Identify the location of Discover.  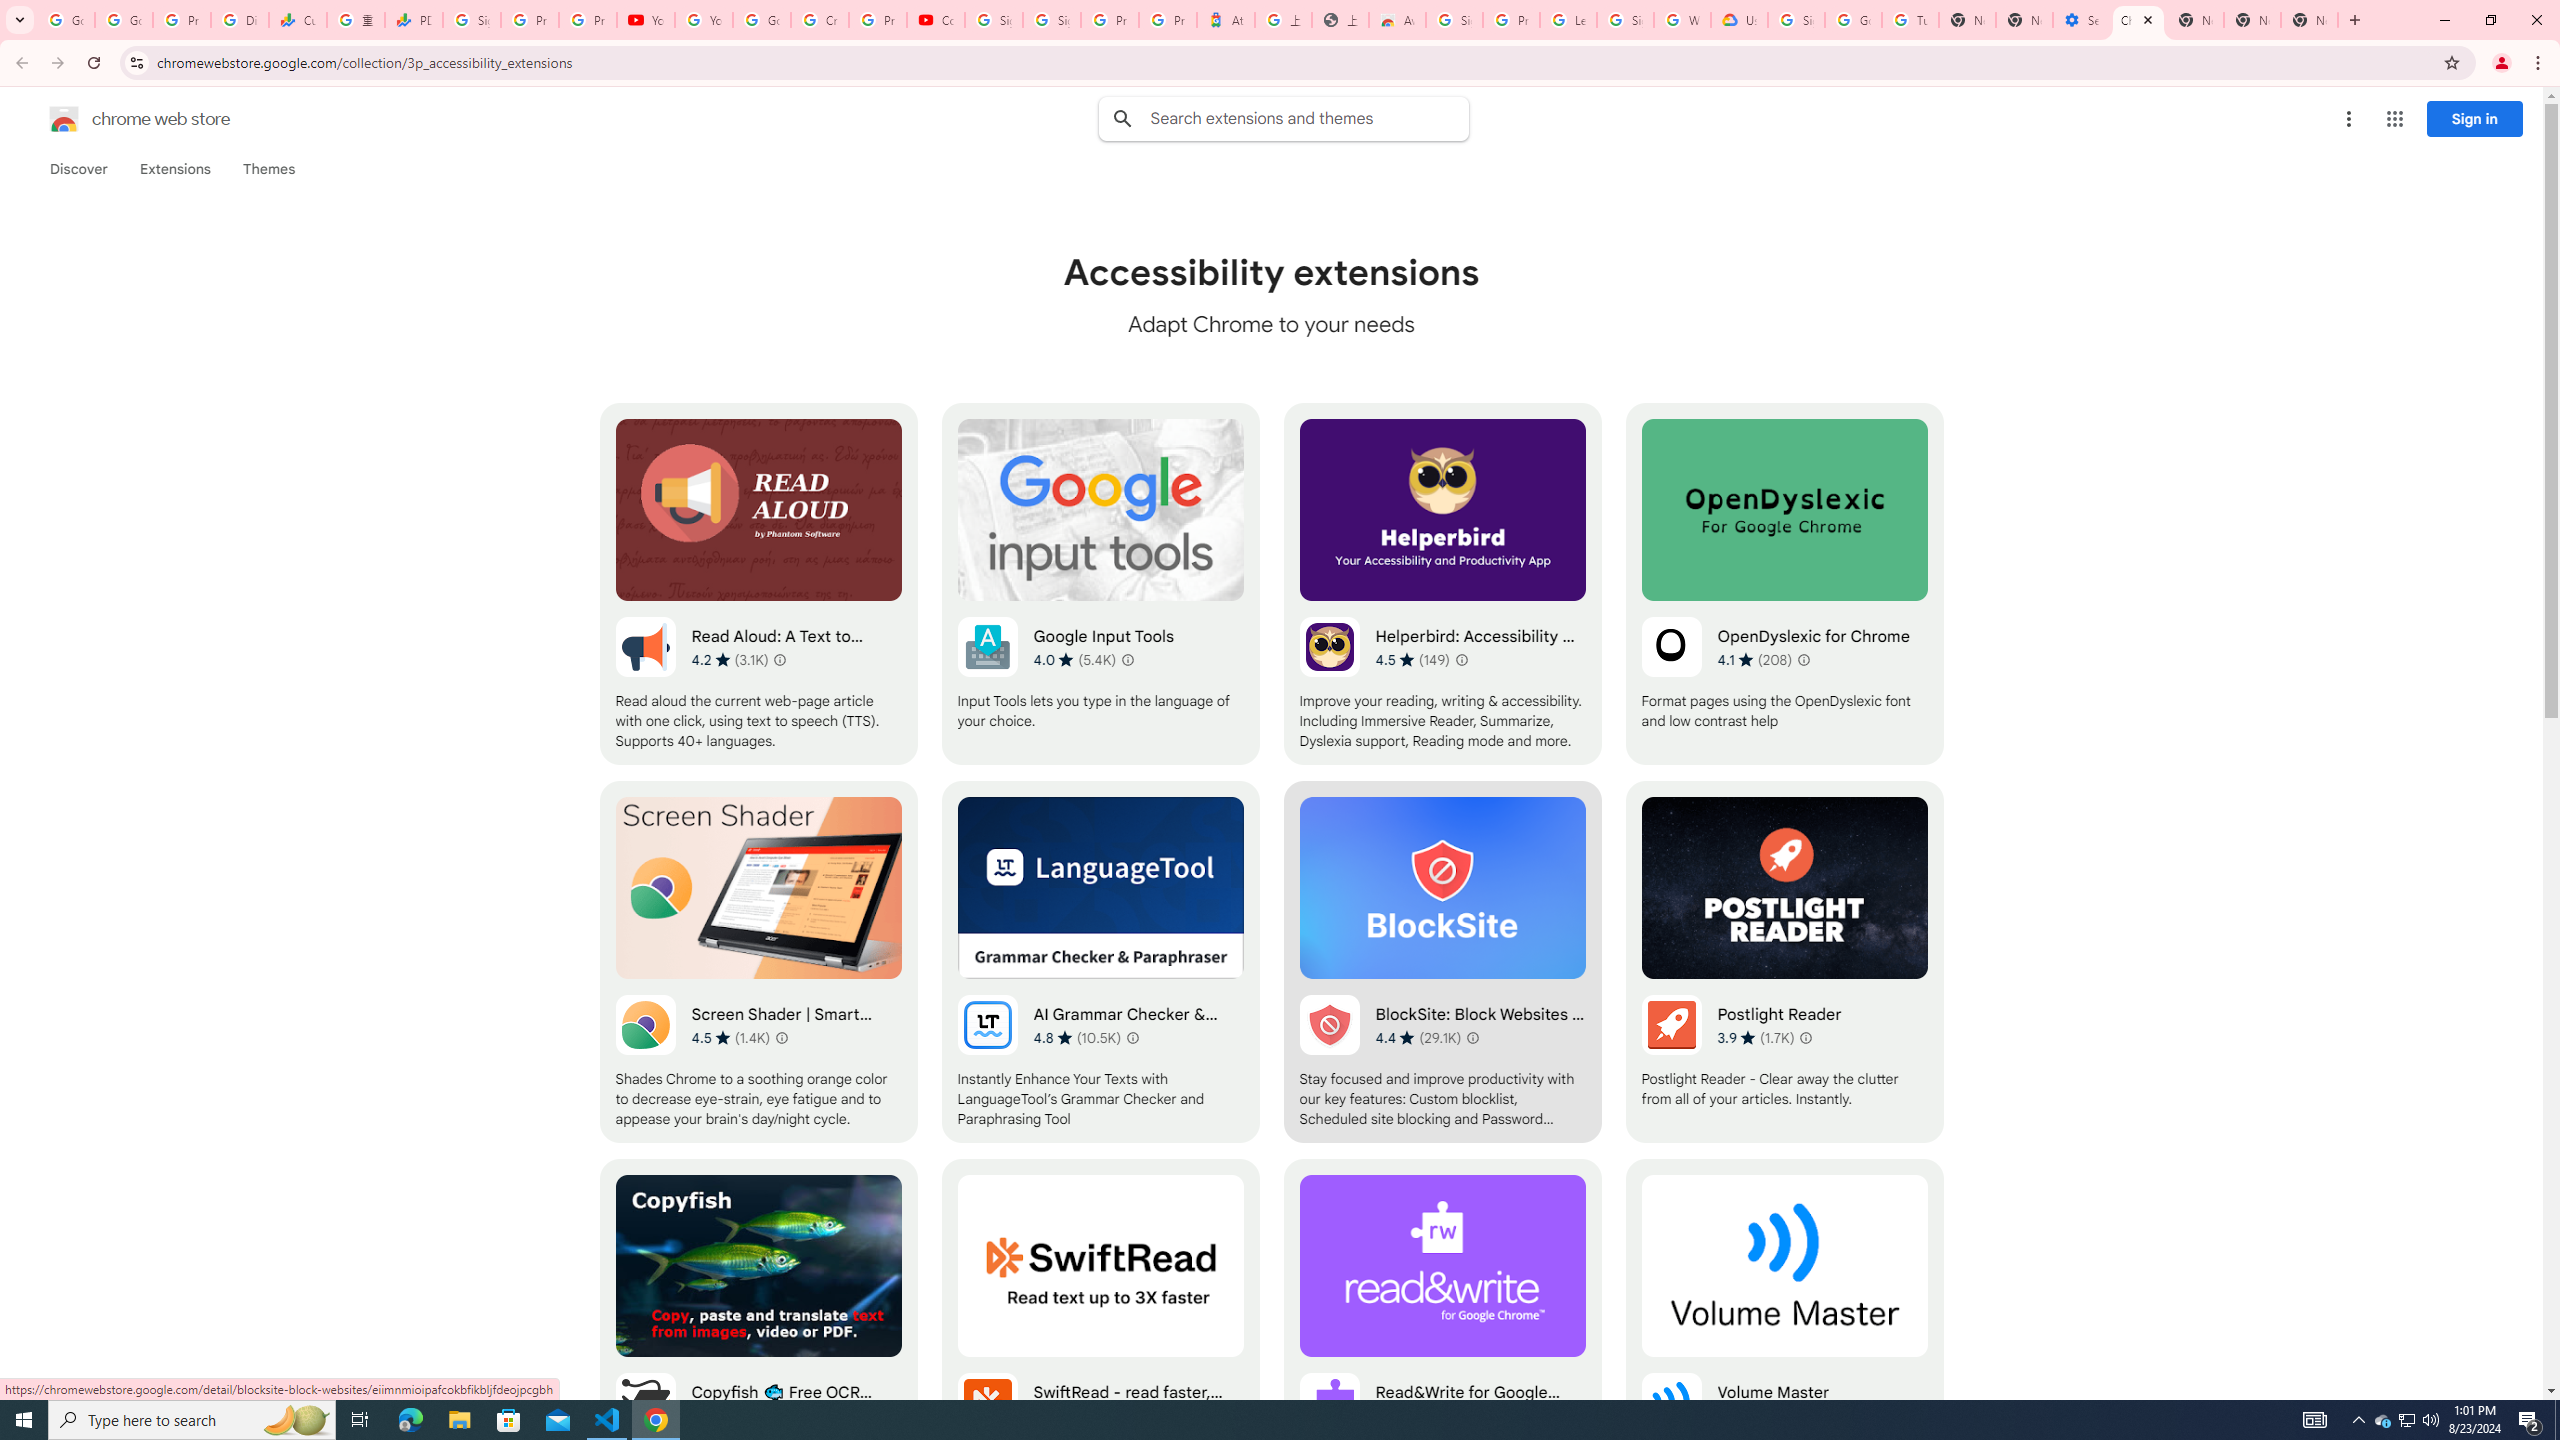
(78, 169).